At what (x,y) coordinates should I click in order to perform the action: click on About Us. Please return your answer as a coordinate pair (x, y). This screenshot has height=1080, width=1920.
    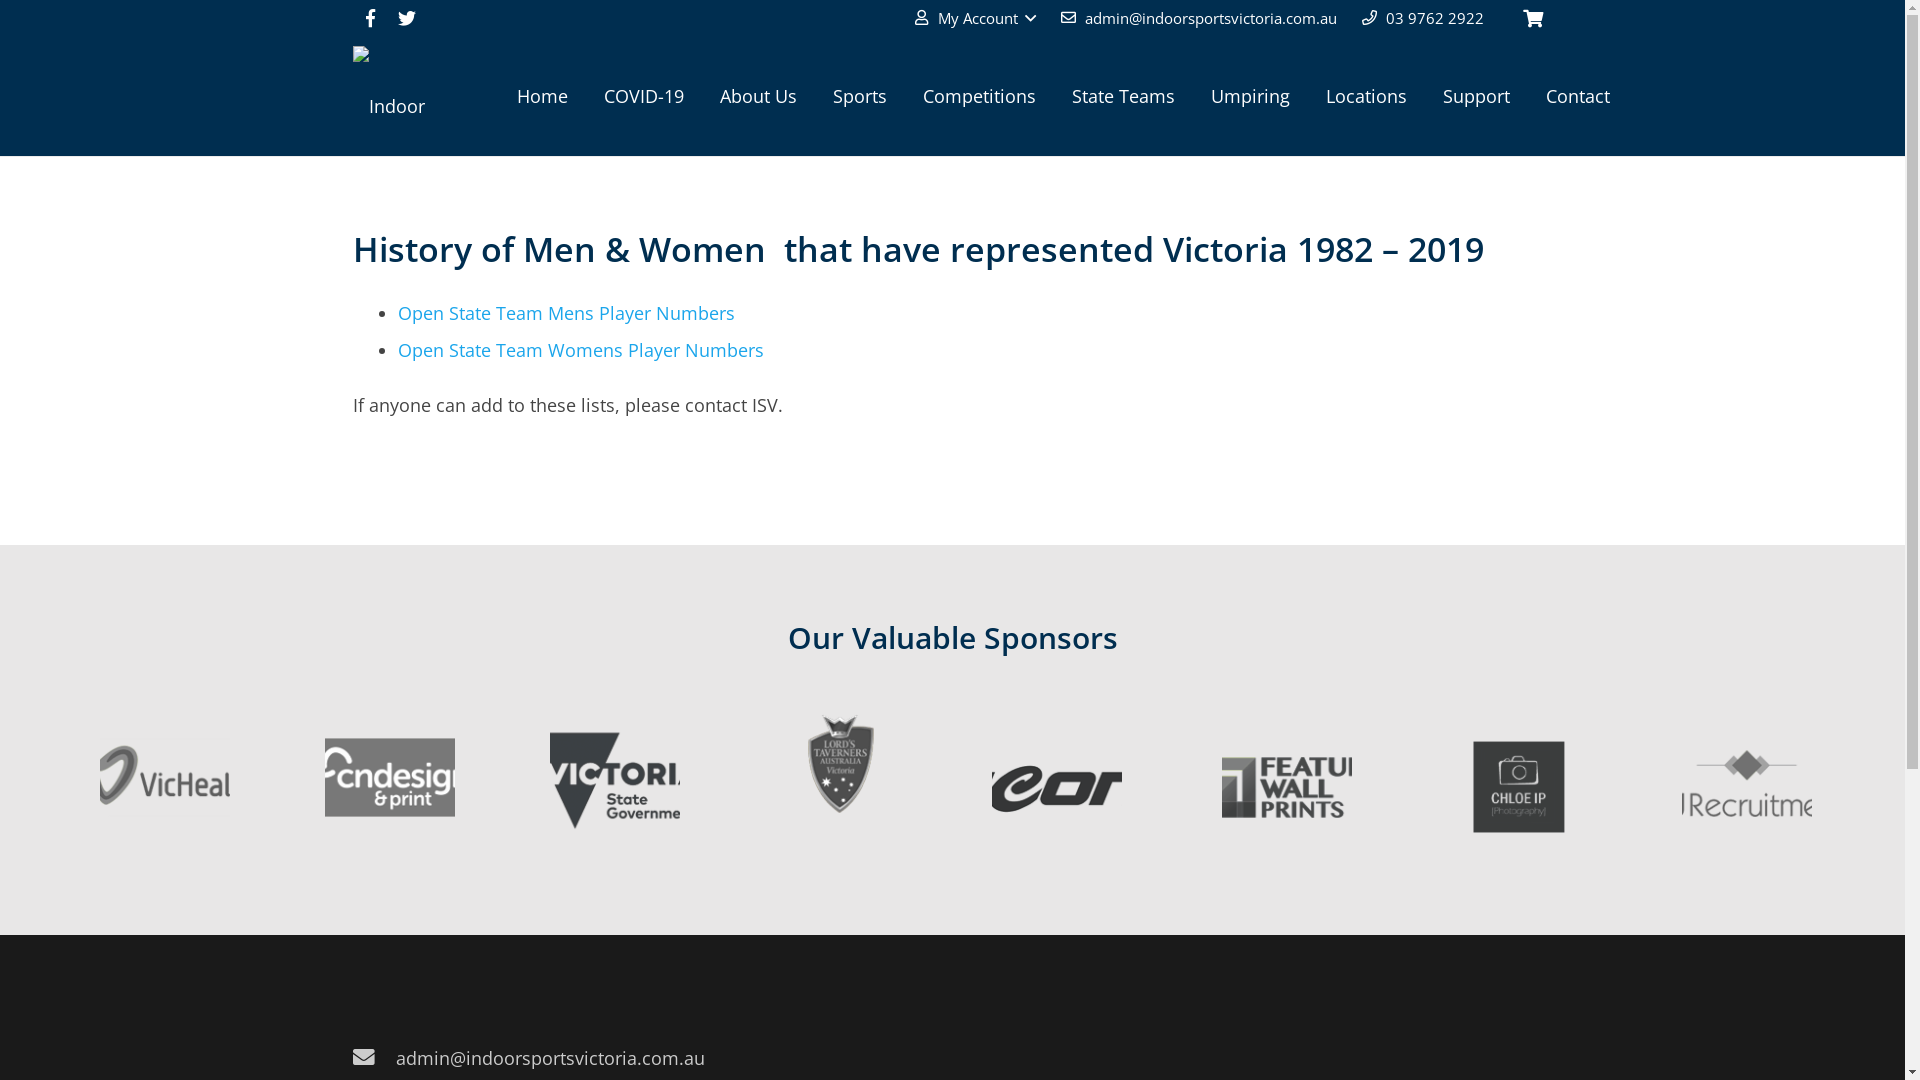
    Looking at the image, I should click on (758, 96).